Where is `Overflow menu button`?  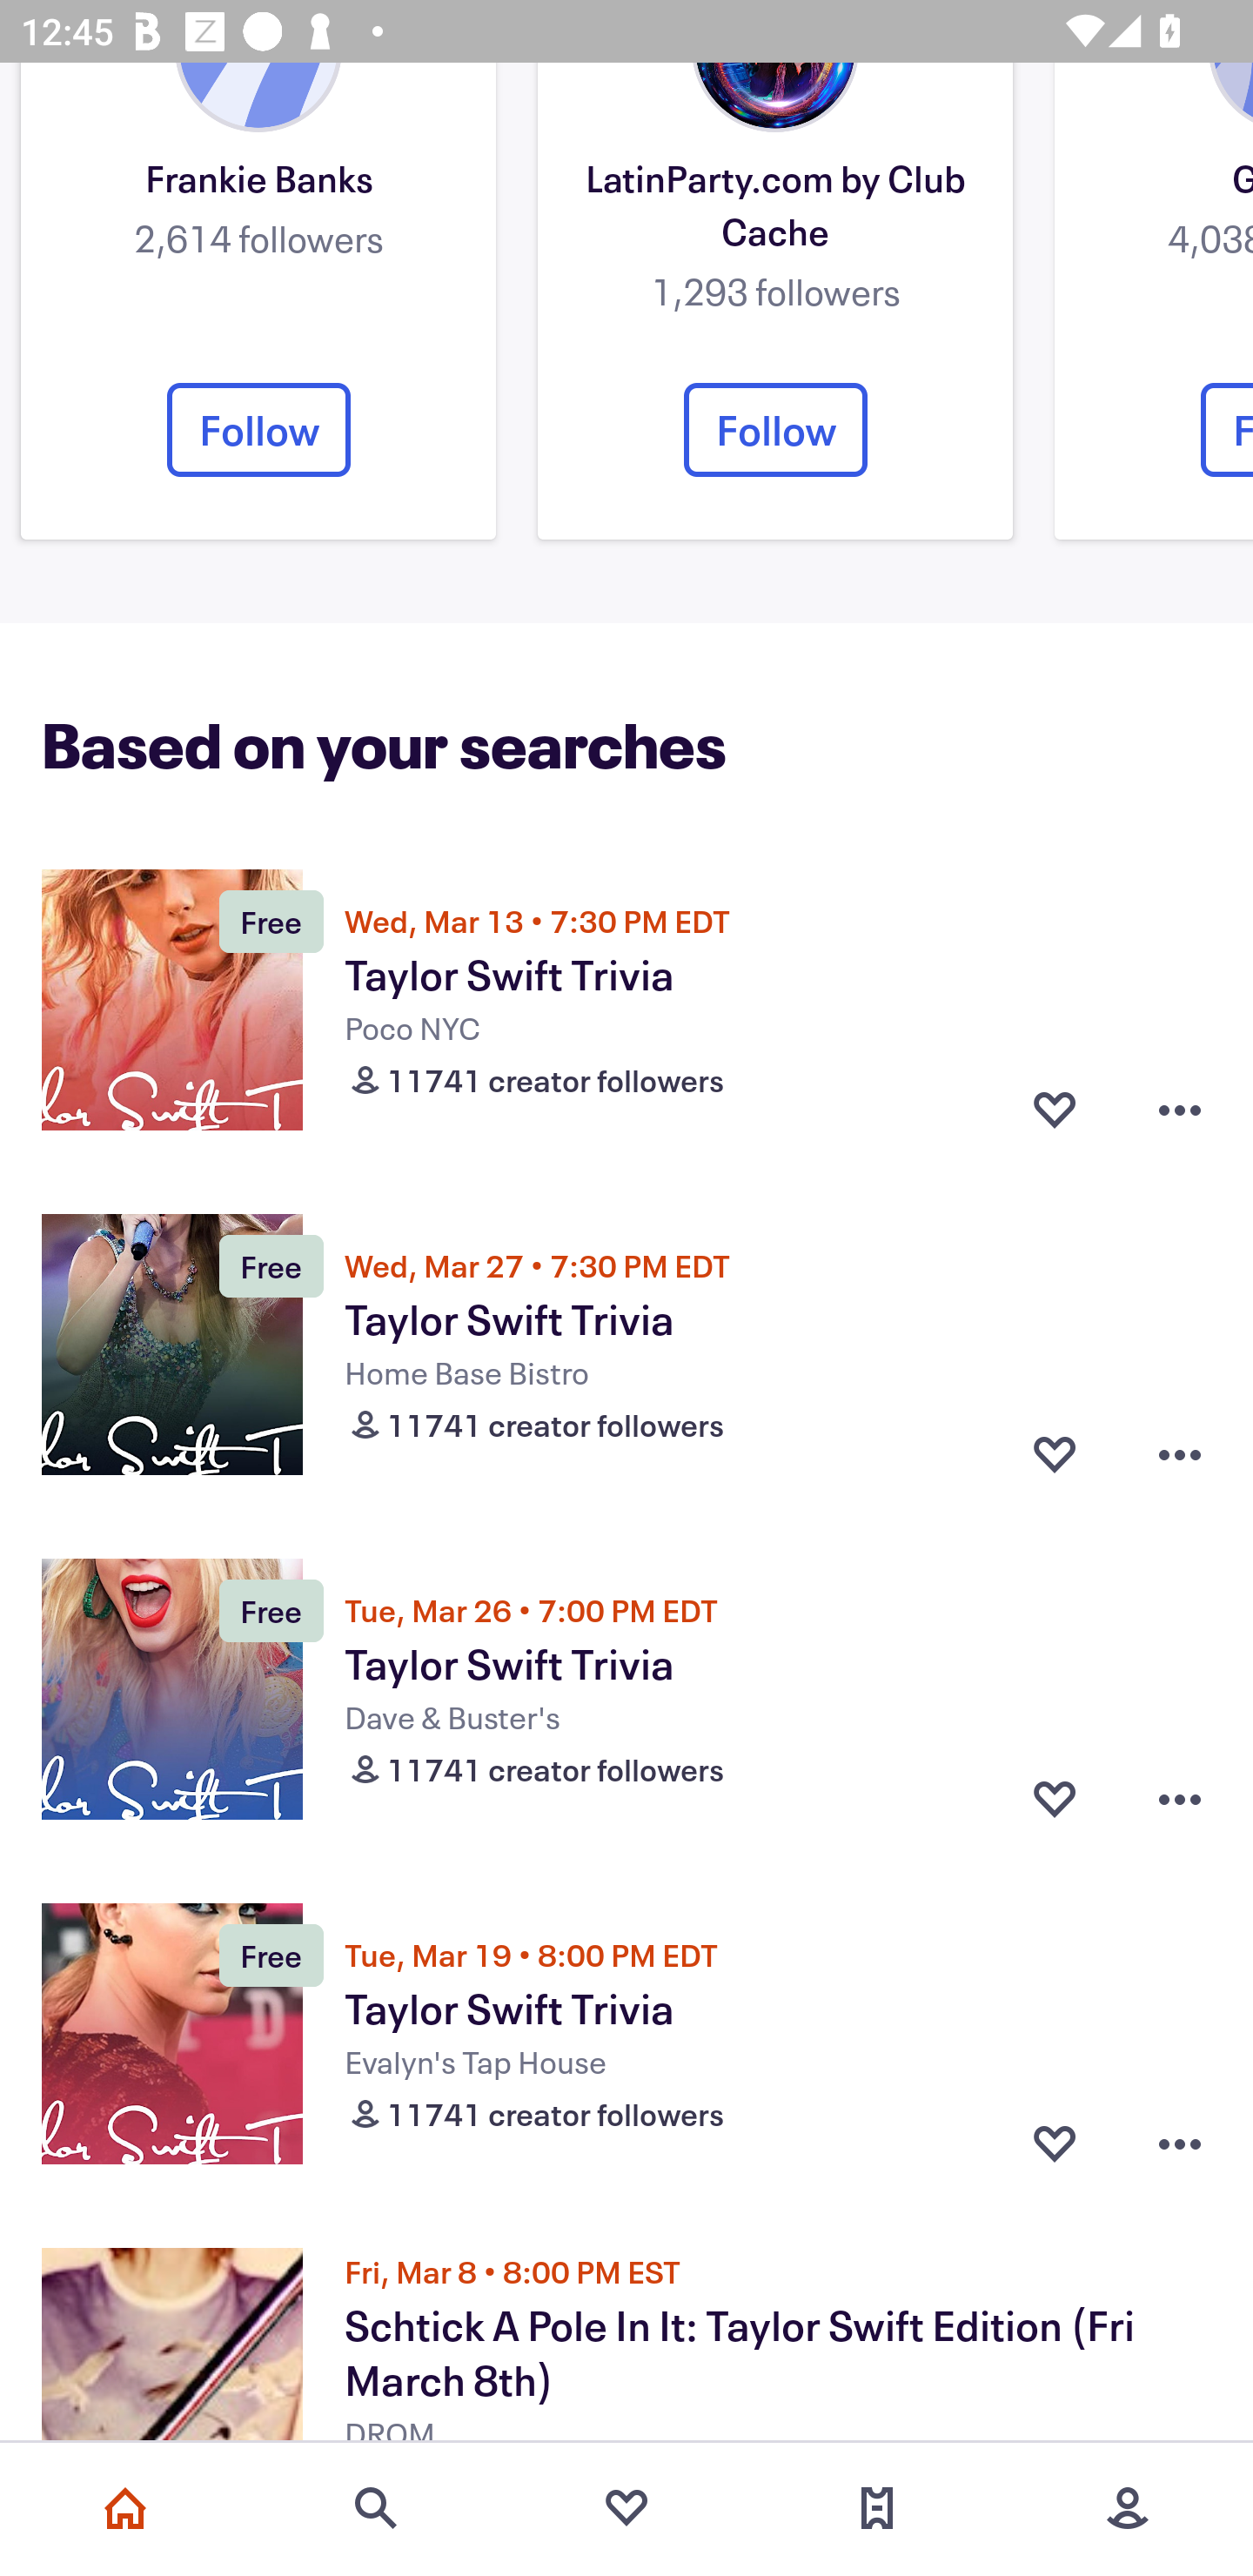 Overflow menu button is located at coordinates (1180, 1800).